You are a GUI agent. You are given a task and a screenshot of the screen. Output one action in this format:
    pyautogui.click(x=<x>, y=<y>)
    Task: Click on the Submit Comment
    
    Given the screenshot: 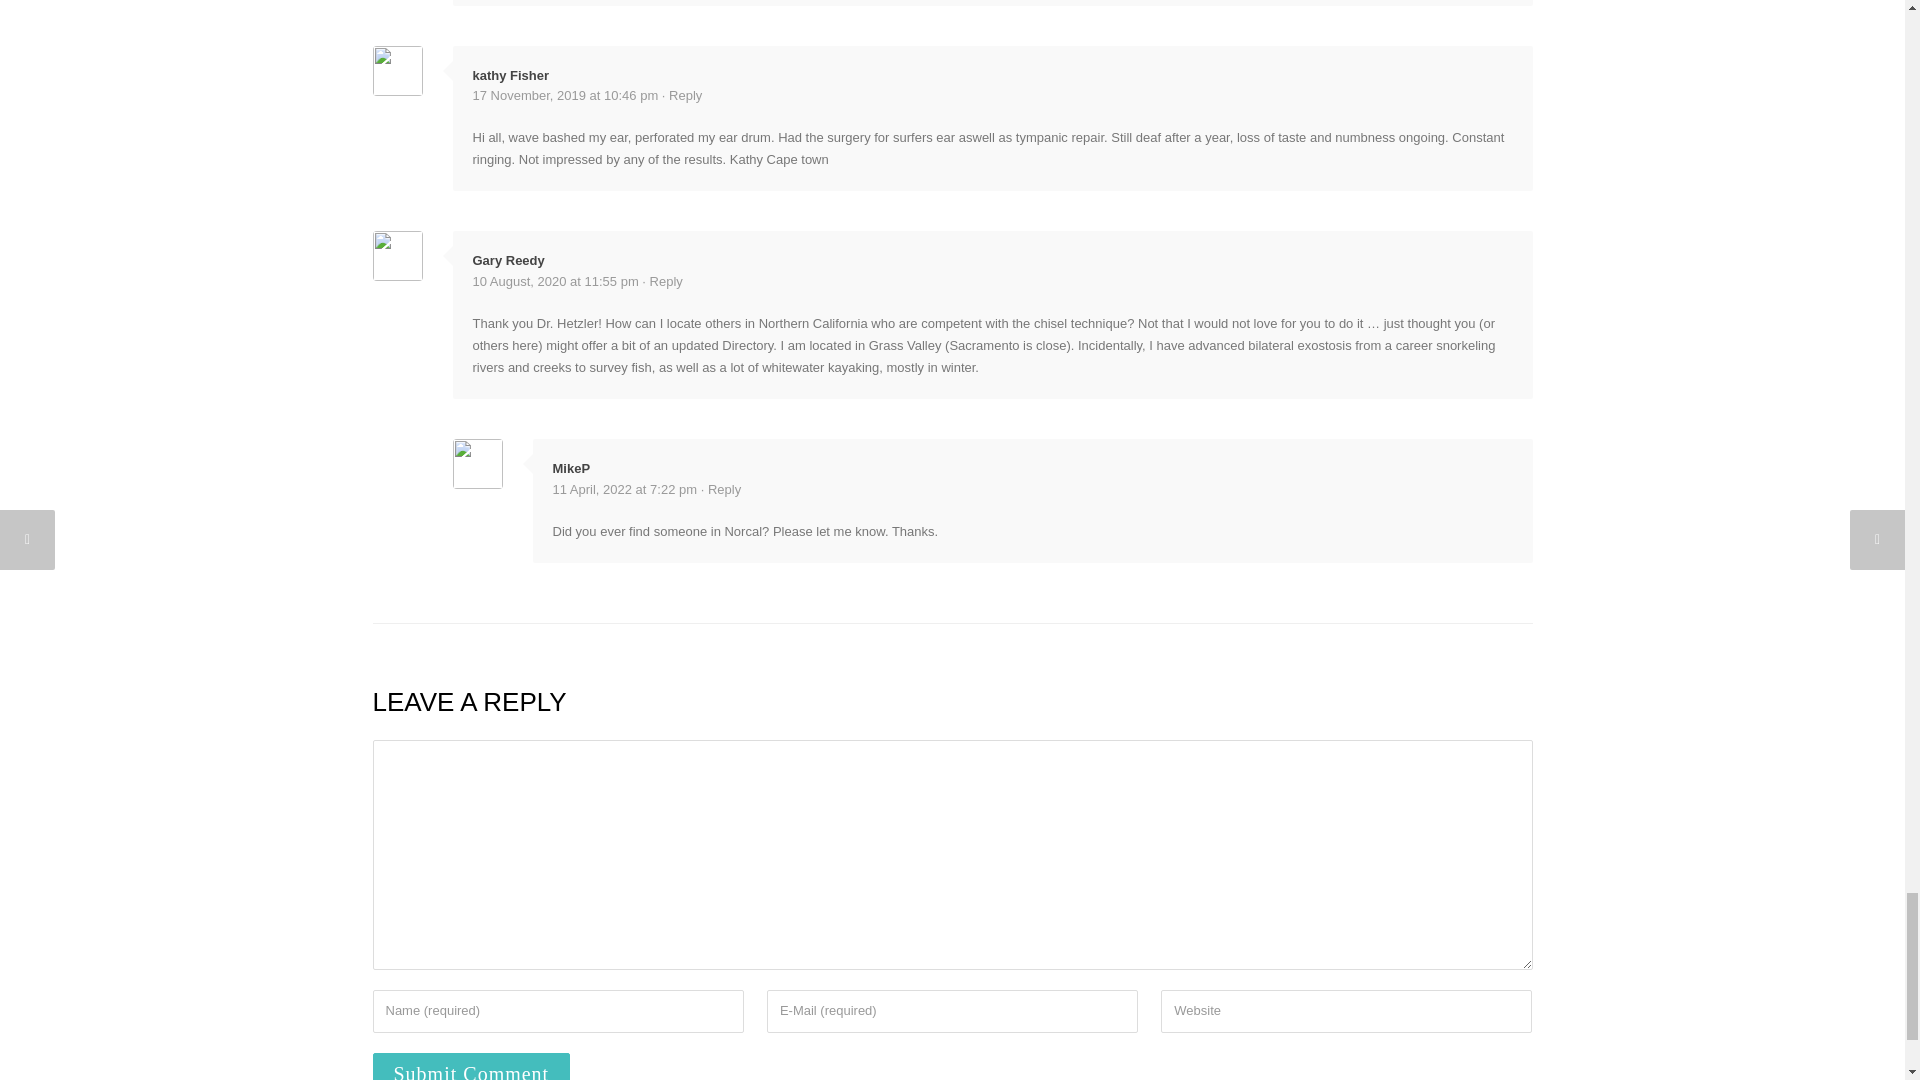 What is the action you would take?
    pyautogui.click(x=471, y=1066)
    